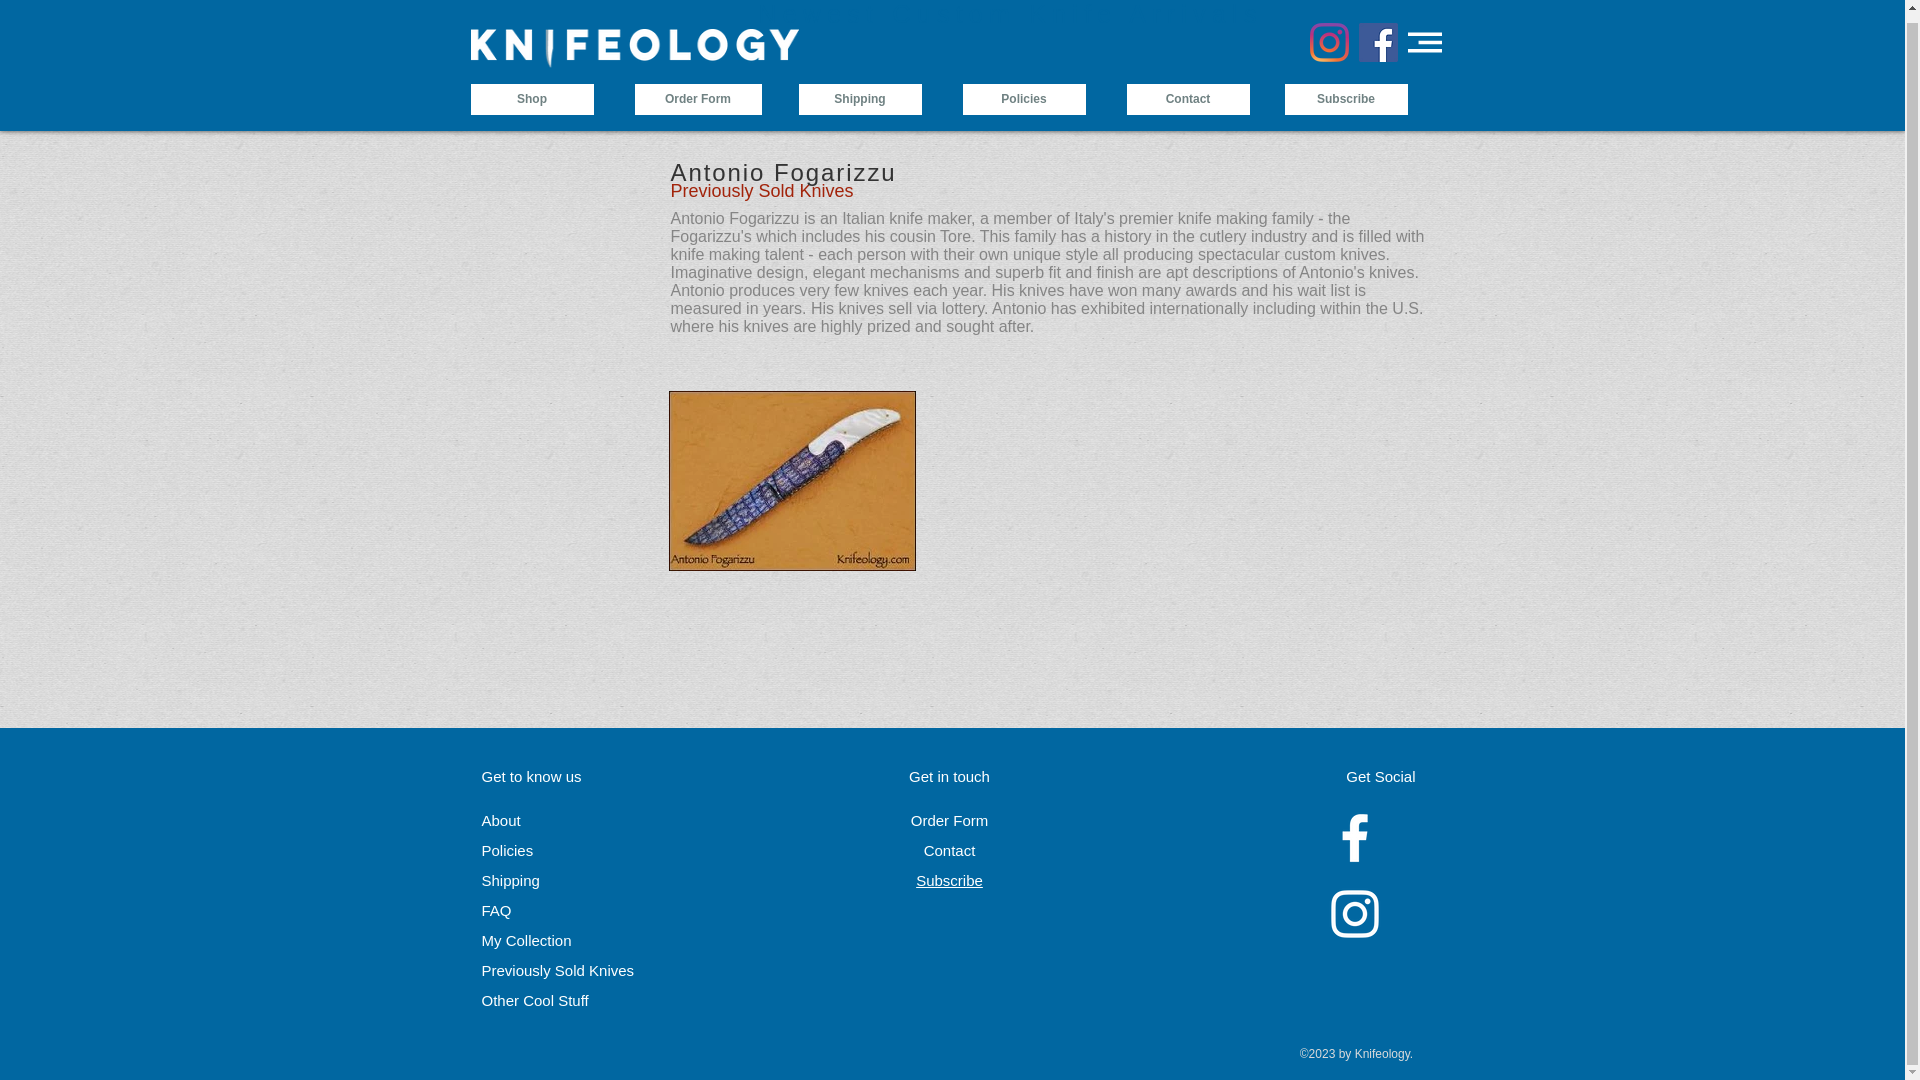 Image resolution: width=1920 pixels, height=1080 pixels. I want to click on Previously Sold Knives, so click(558, 970).